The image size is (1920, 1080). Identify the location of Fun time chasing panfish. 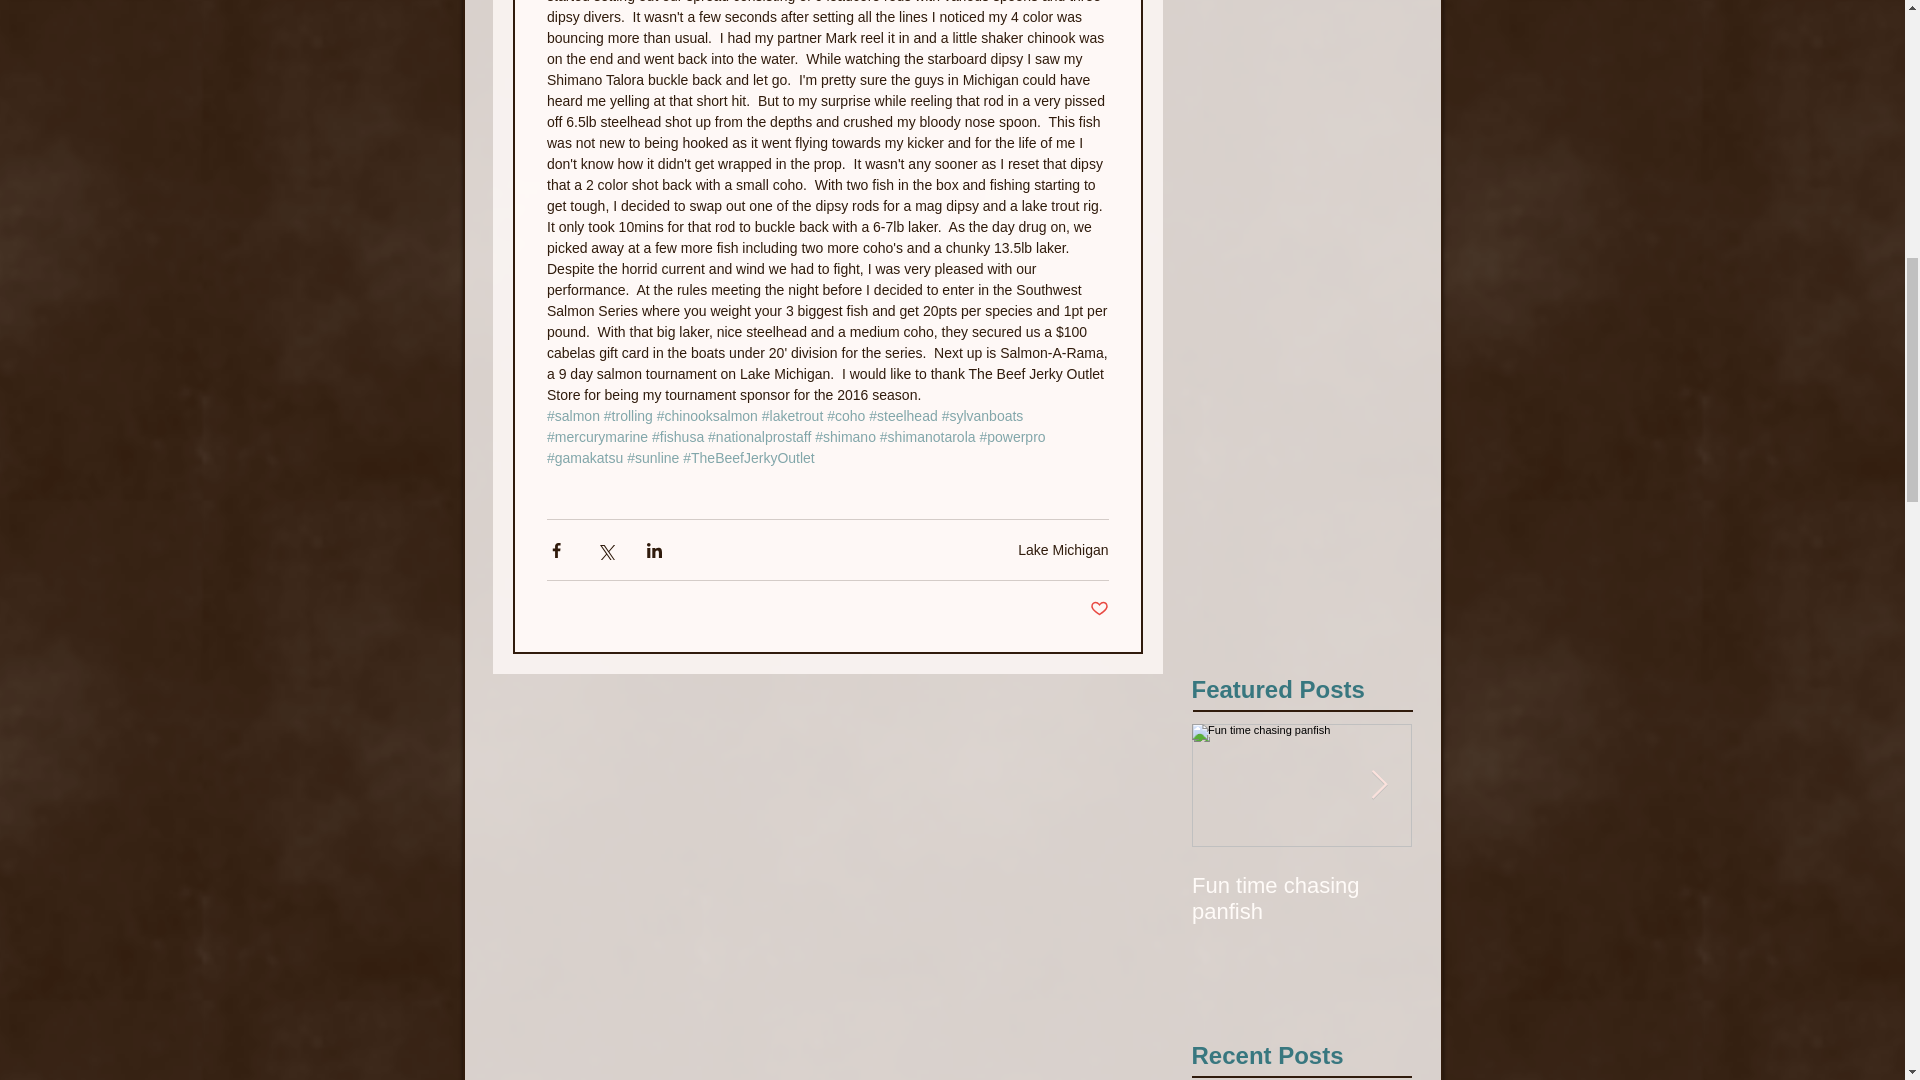
(1302, 898).